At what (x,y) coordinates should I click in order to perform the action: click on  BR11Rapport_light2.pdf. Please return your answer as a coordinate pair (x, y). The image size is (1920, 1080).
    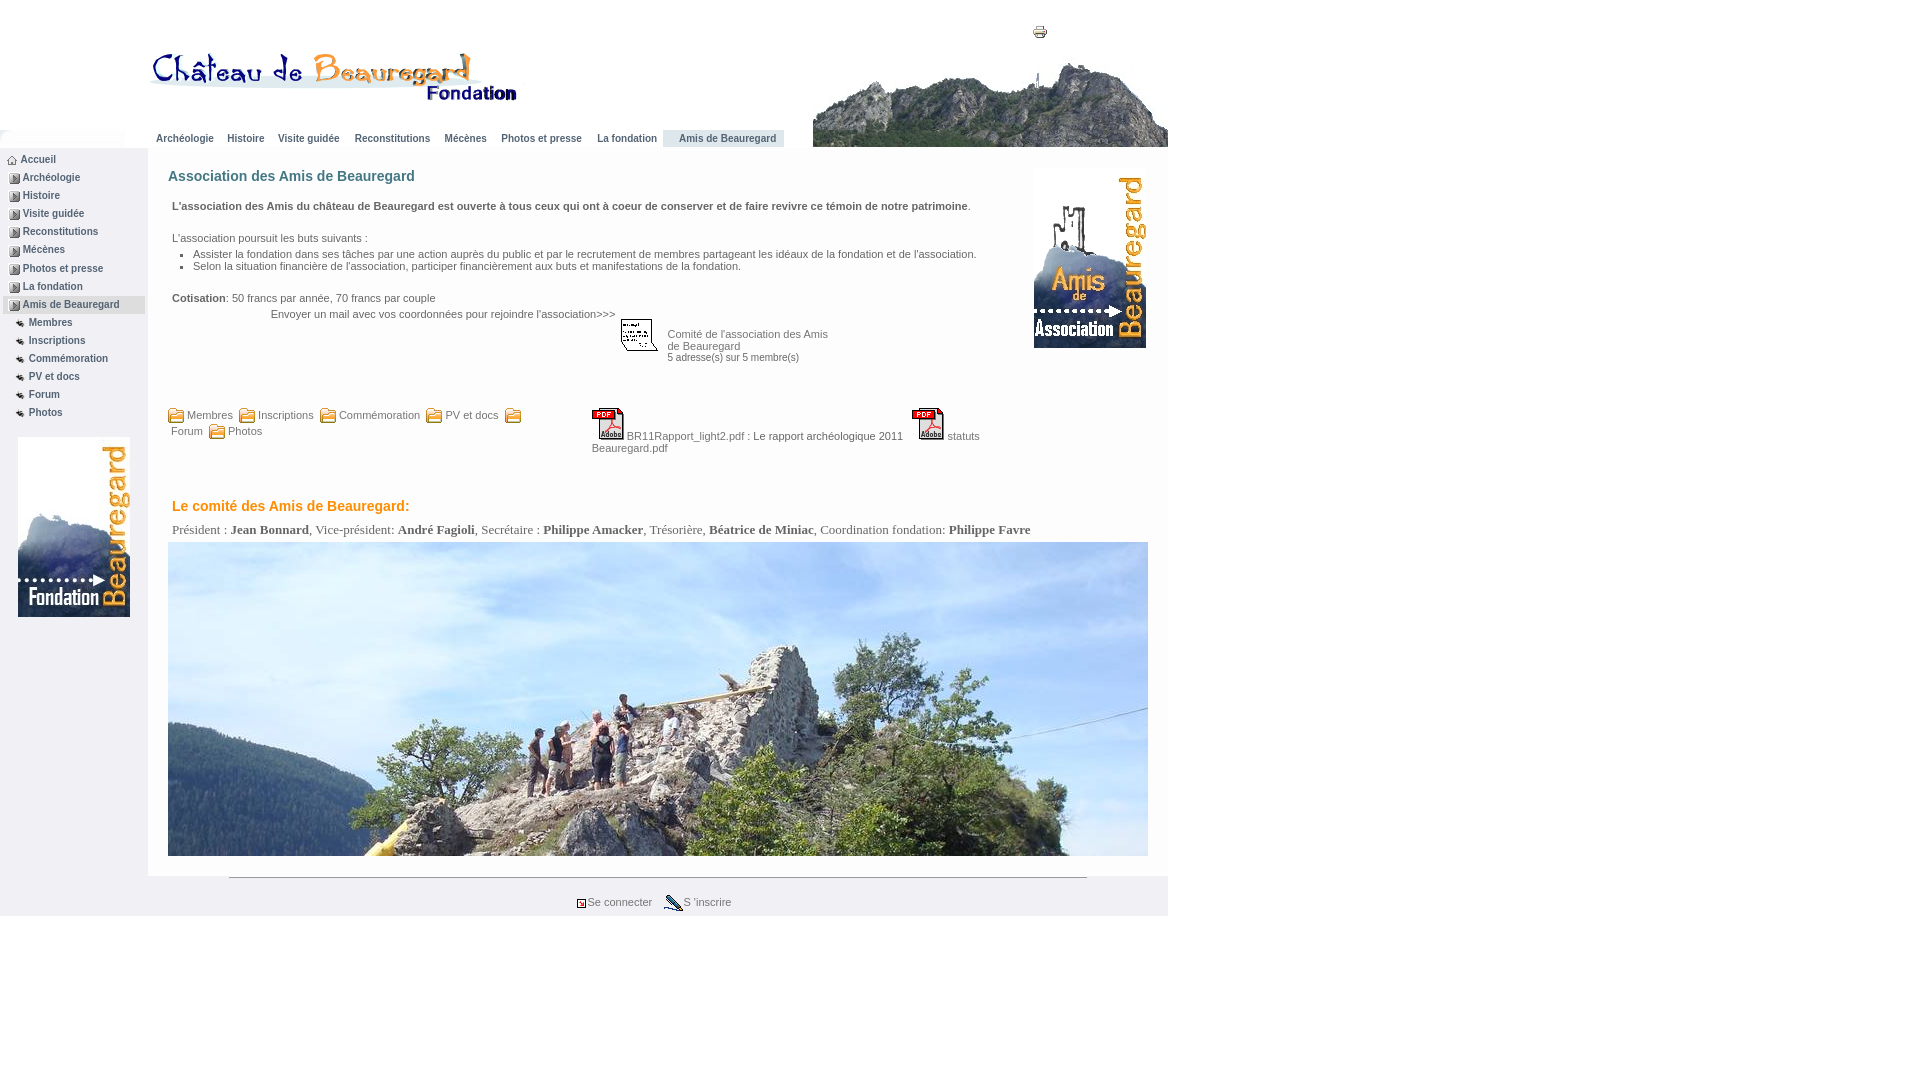
    Looking at the image, I should click on (668, 436).